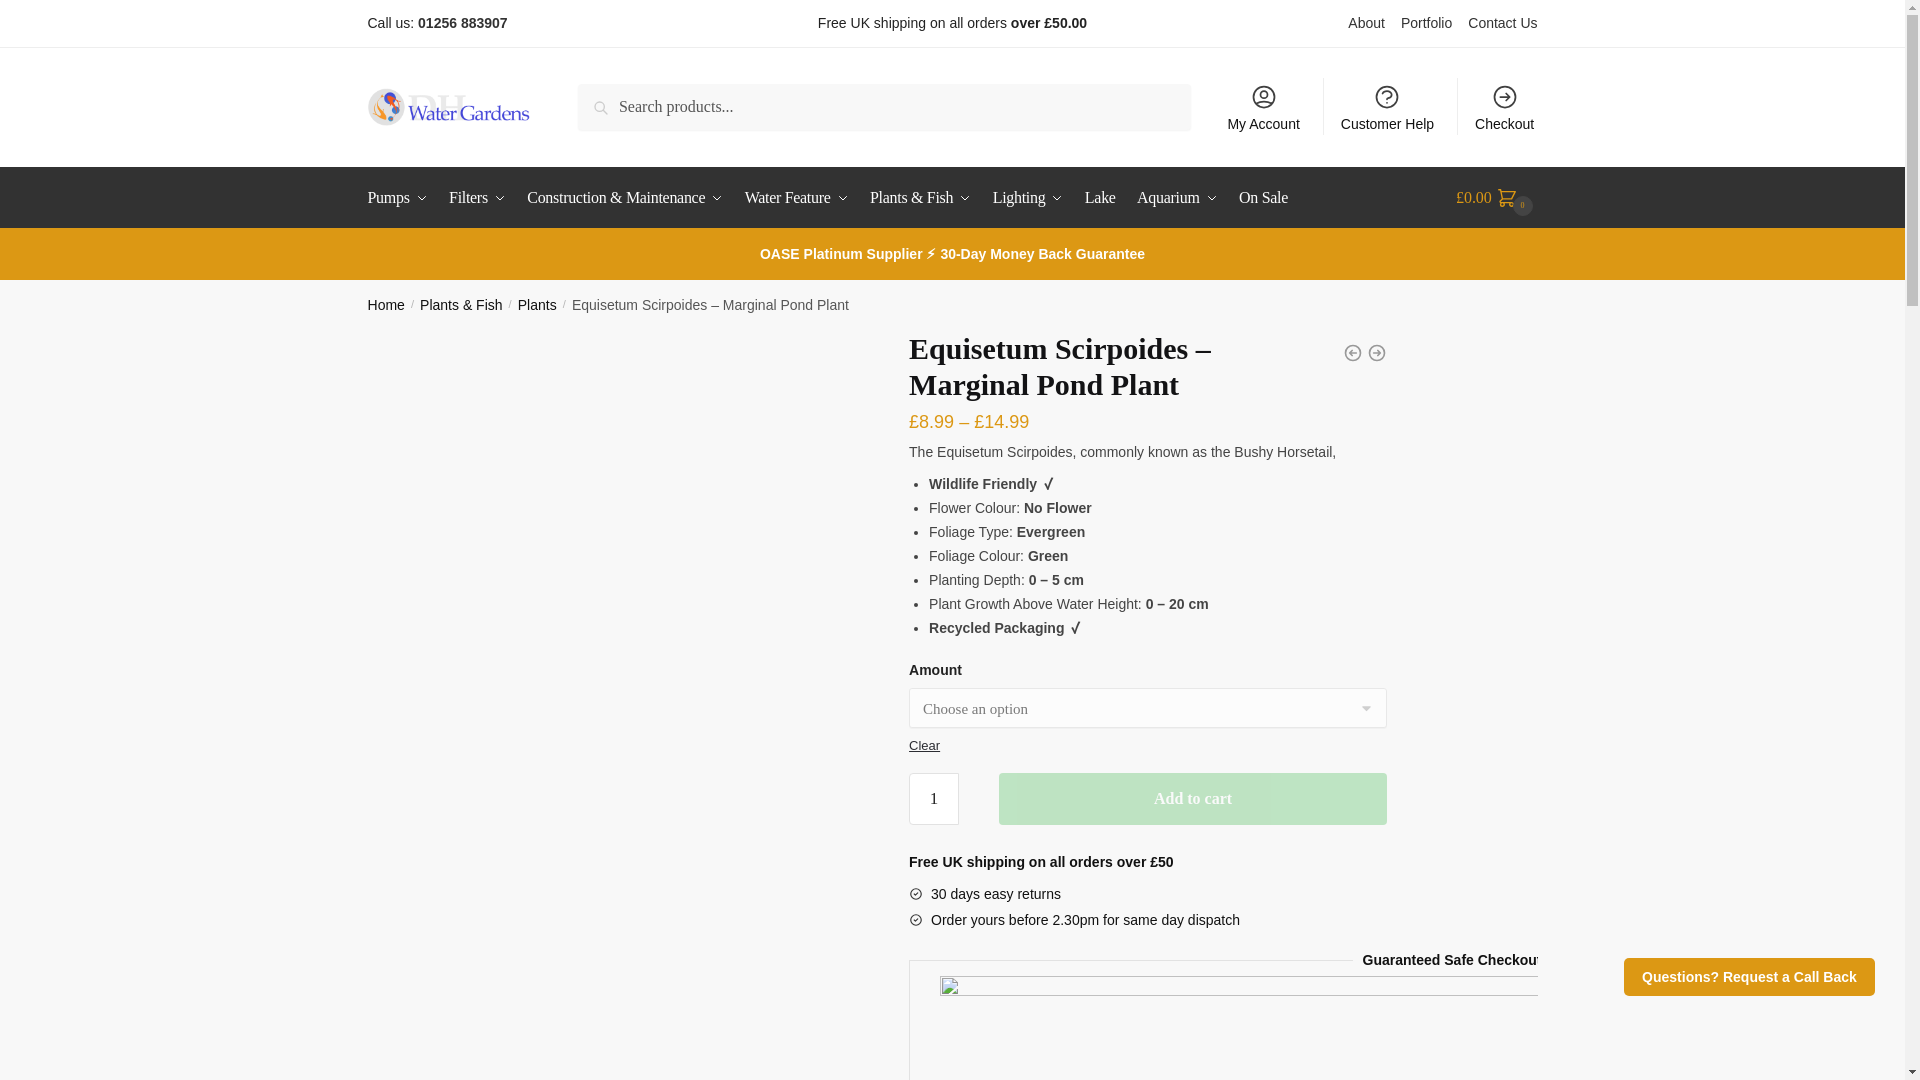  I want to click on Checkout, so click(1505, 106).